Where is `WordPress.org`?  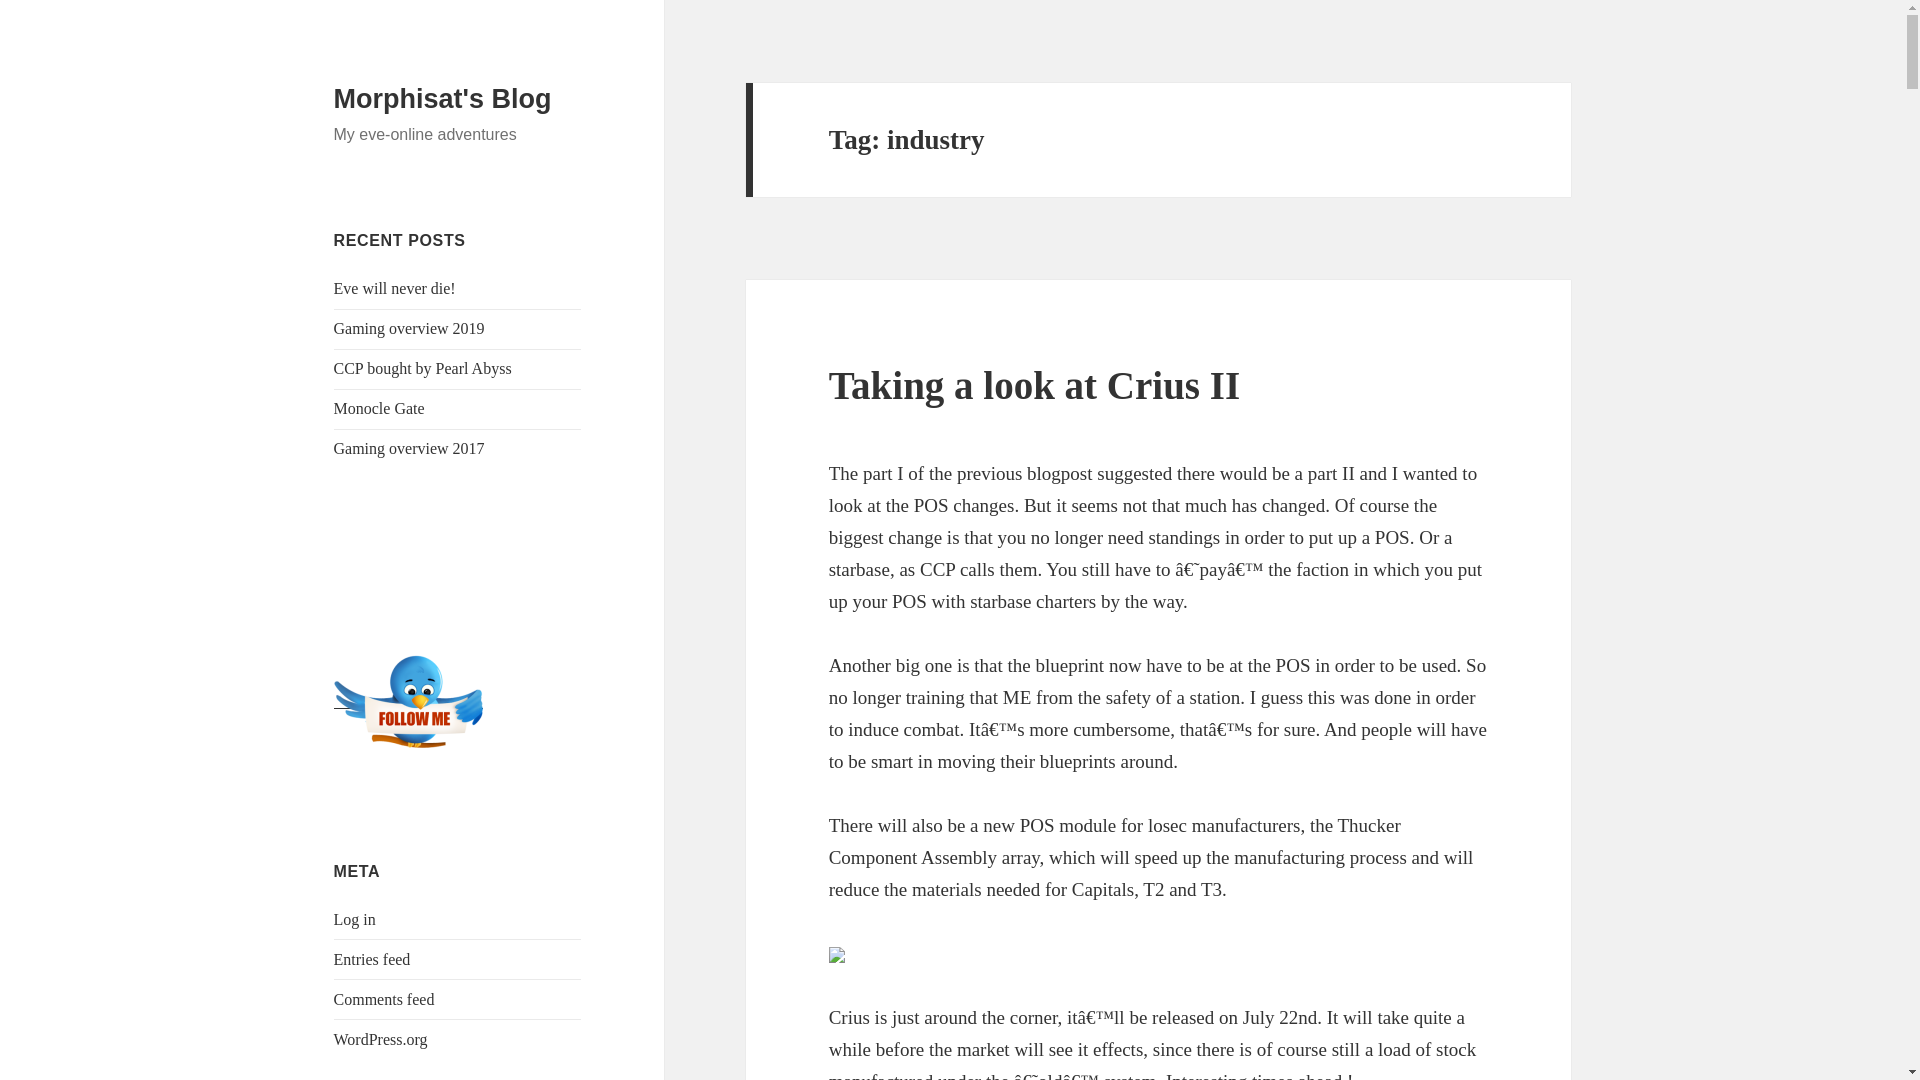 WordPress.org is located at coordinates (381, 1039).